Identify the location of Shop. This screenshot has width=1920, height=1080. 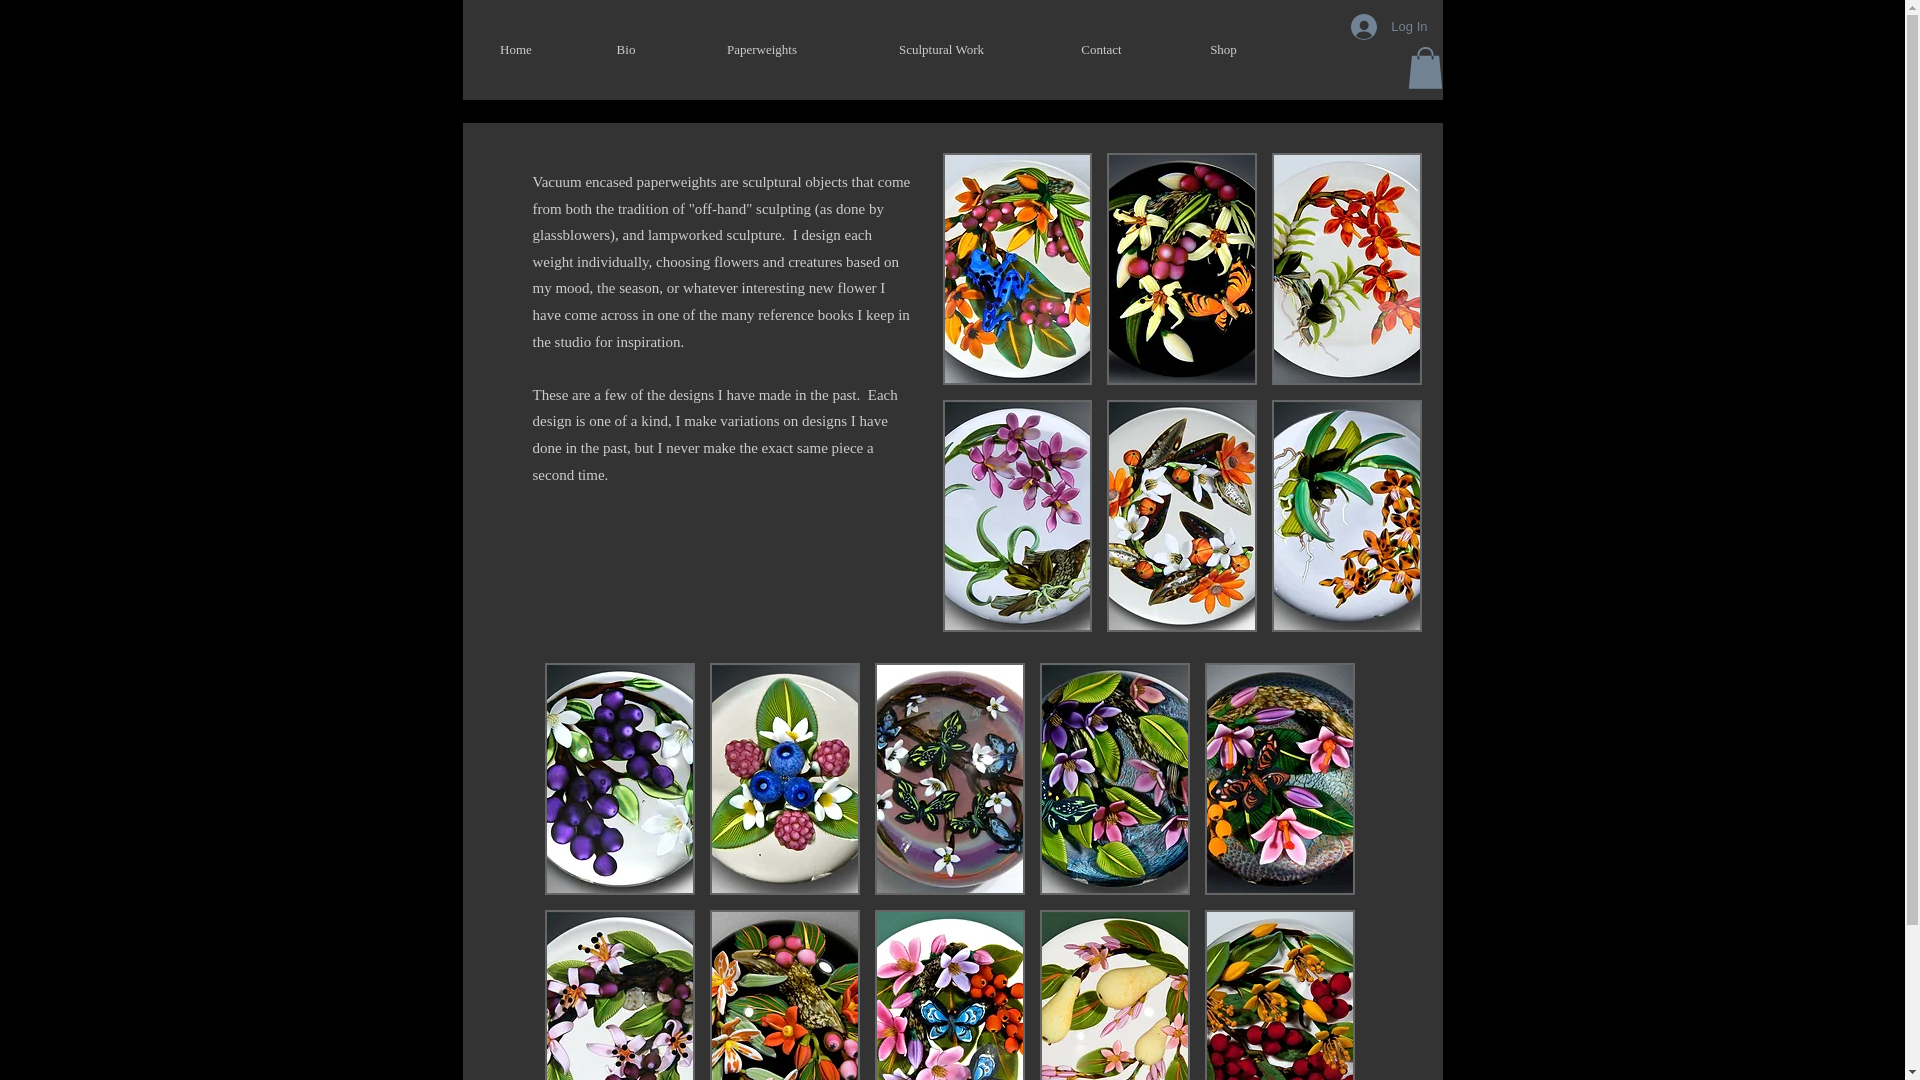
(1224, 50).